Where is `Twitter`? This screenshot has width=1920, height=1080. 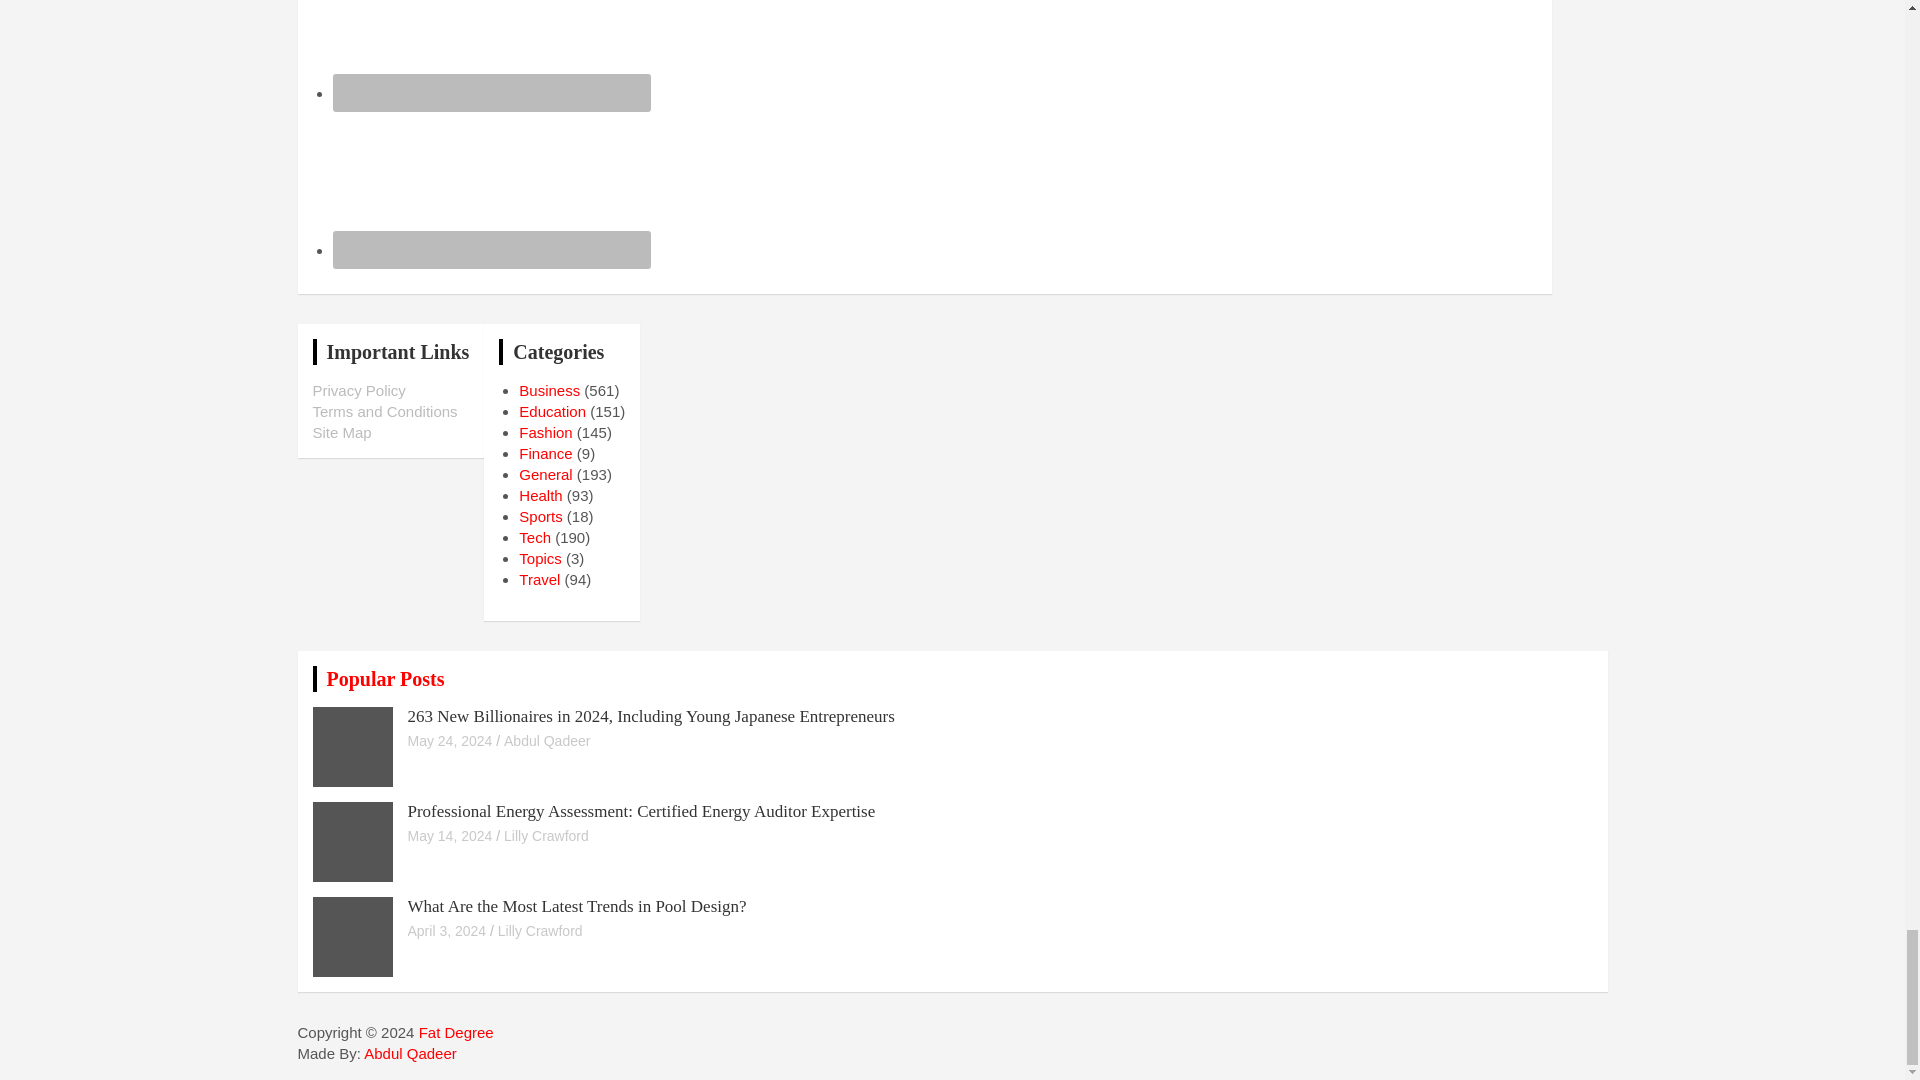
Twitter is located at coordinates (491, 180).